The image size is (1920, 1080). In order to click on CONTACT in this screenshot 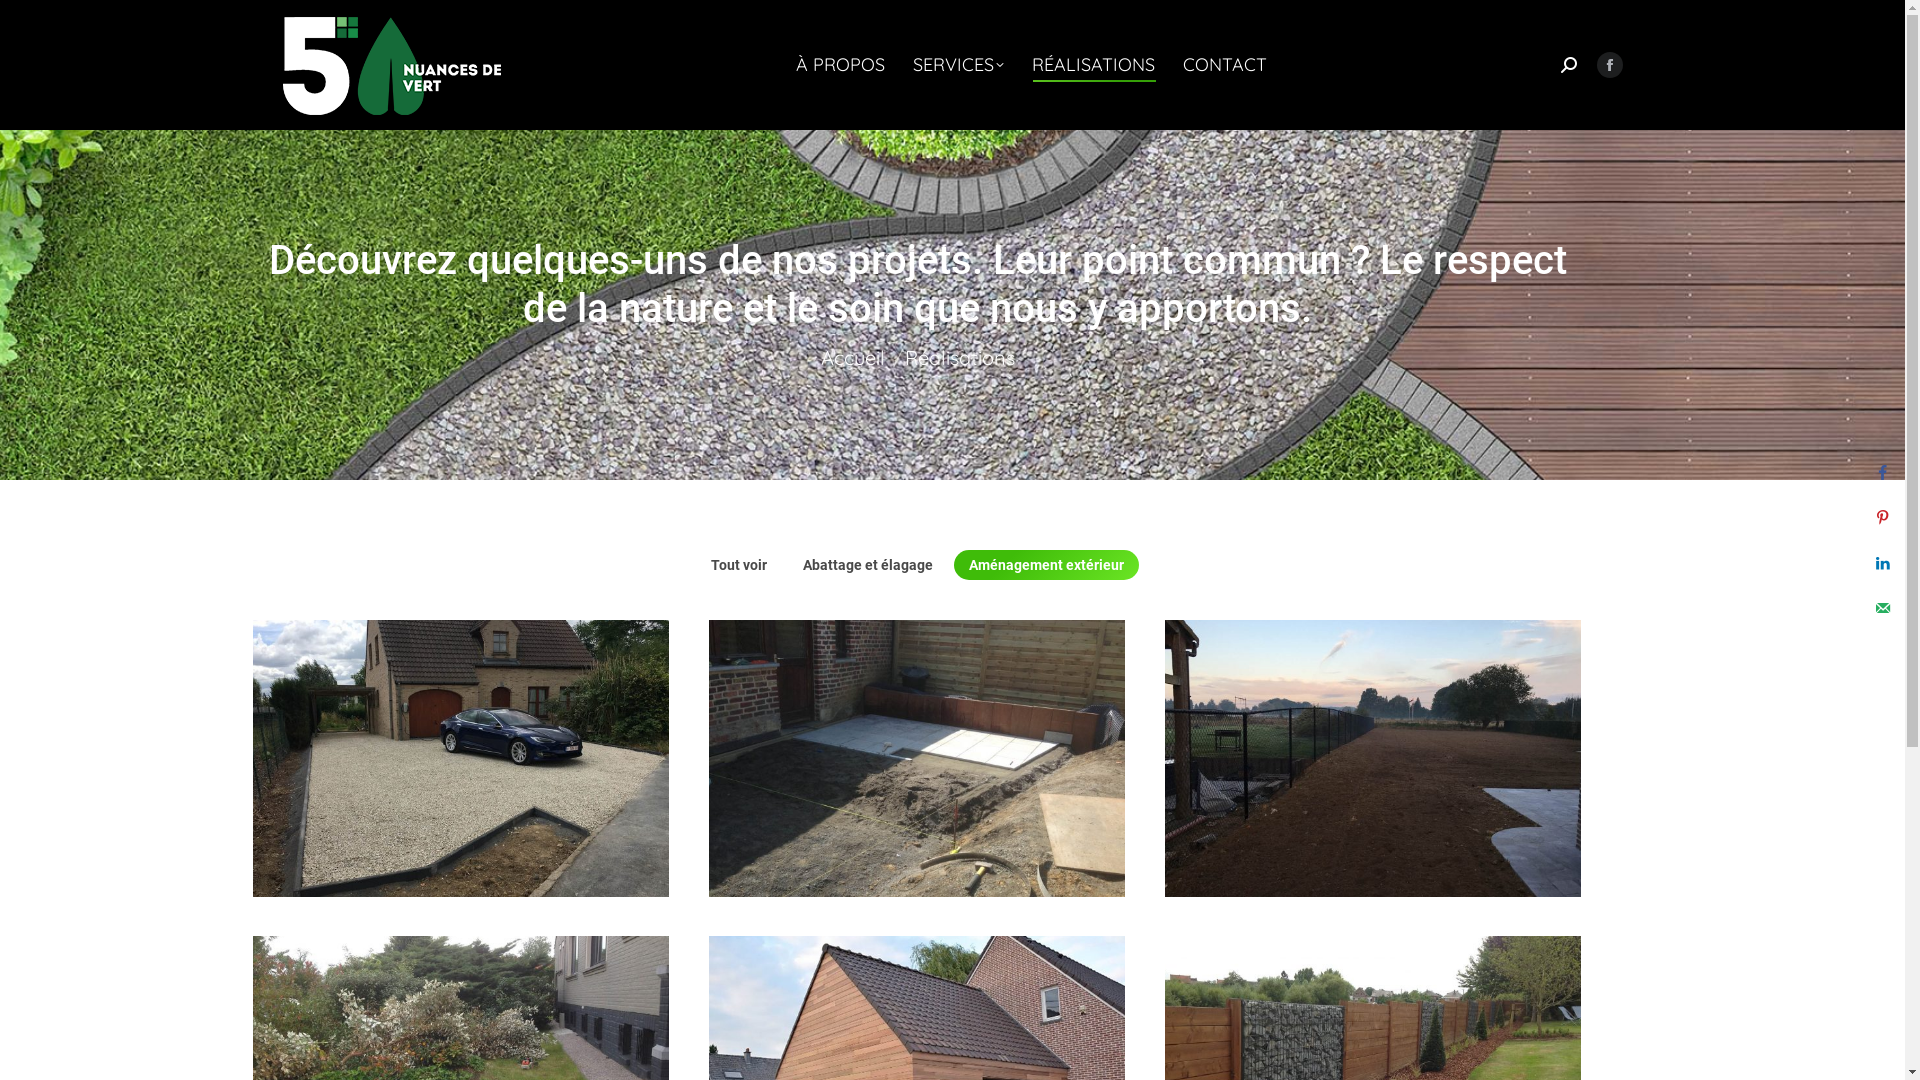, I will do `click(1224, 65)`.